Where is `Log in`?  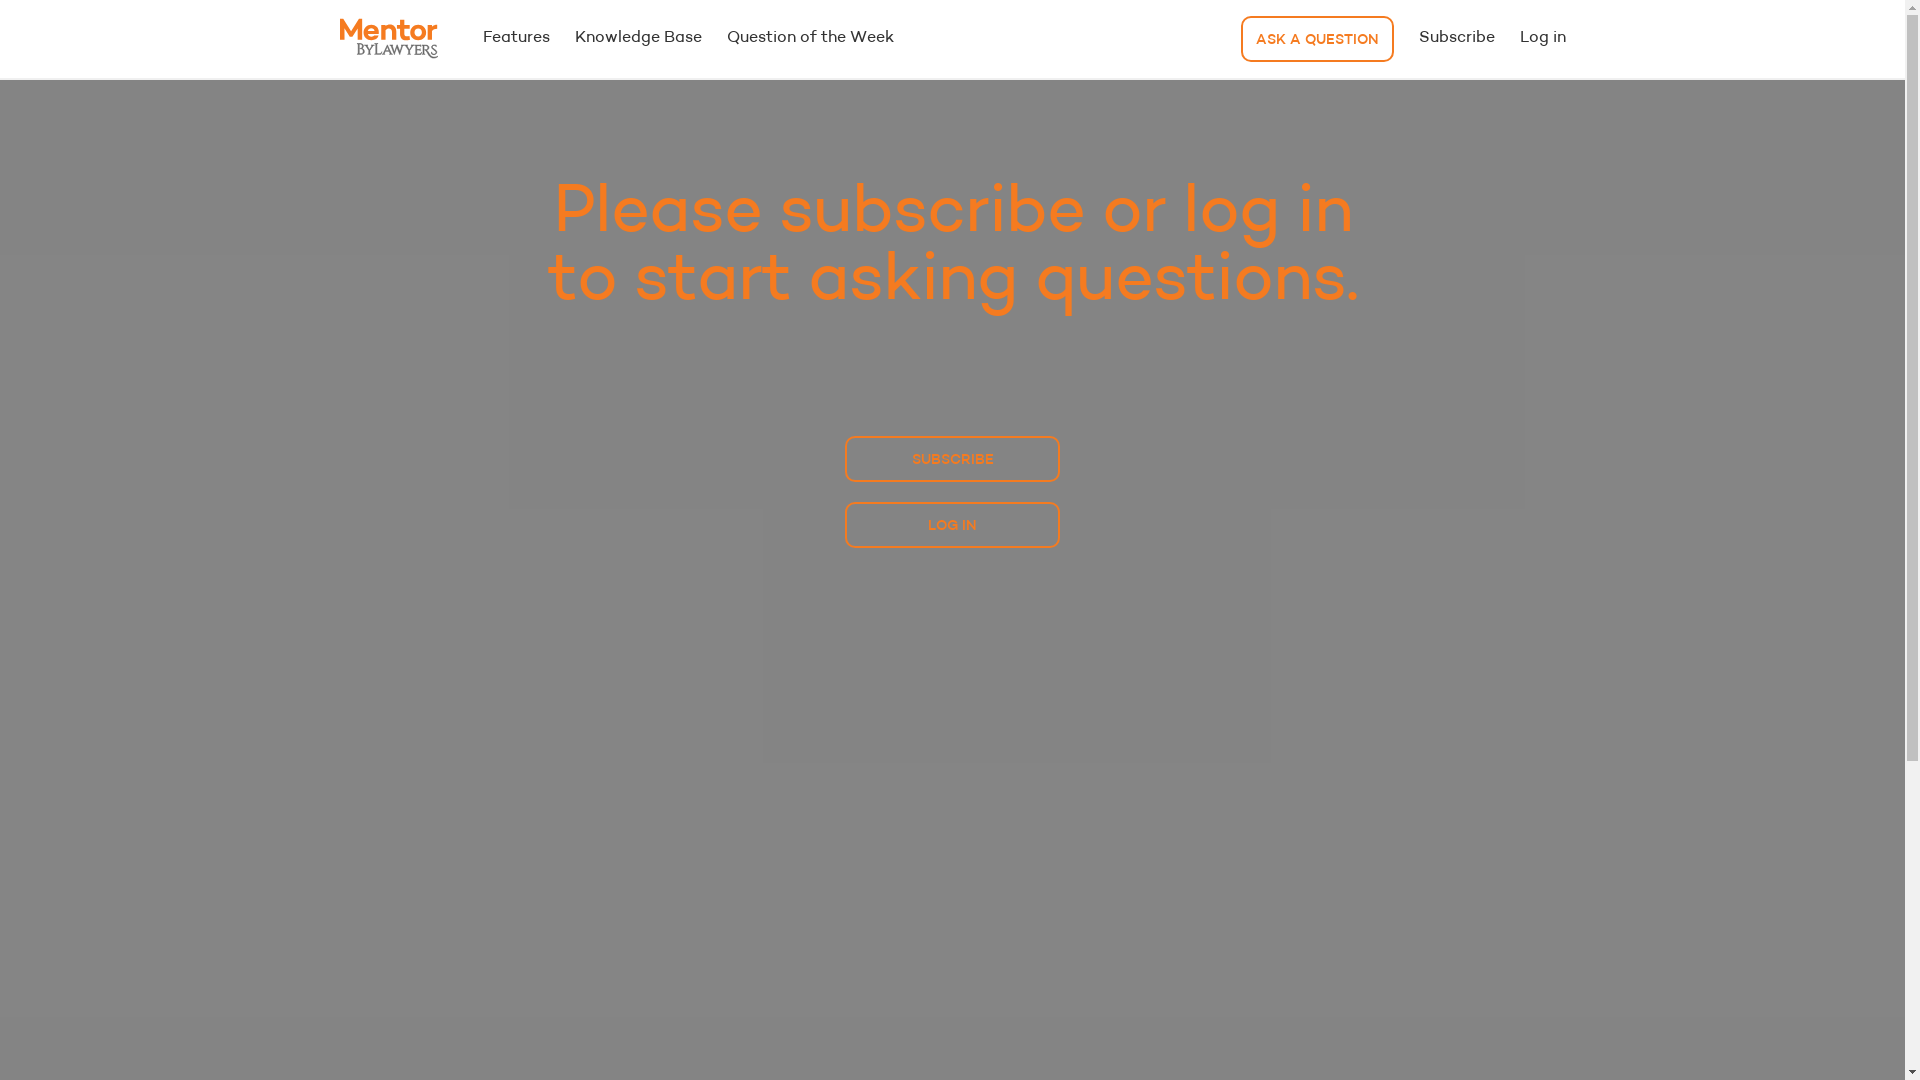
Log in is located at coordinates (1543, 38).